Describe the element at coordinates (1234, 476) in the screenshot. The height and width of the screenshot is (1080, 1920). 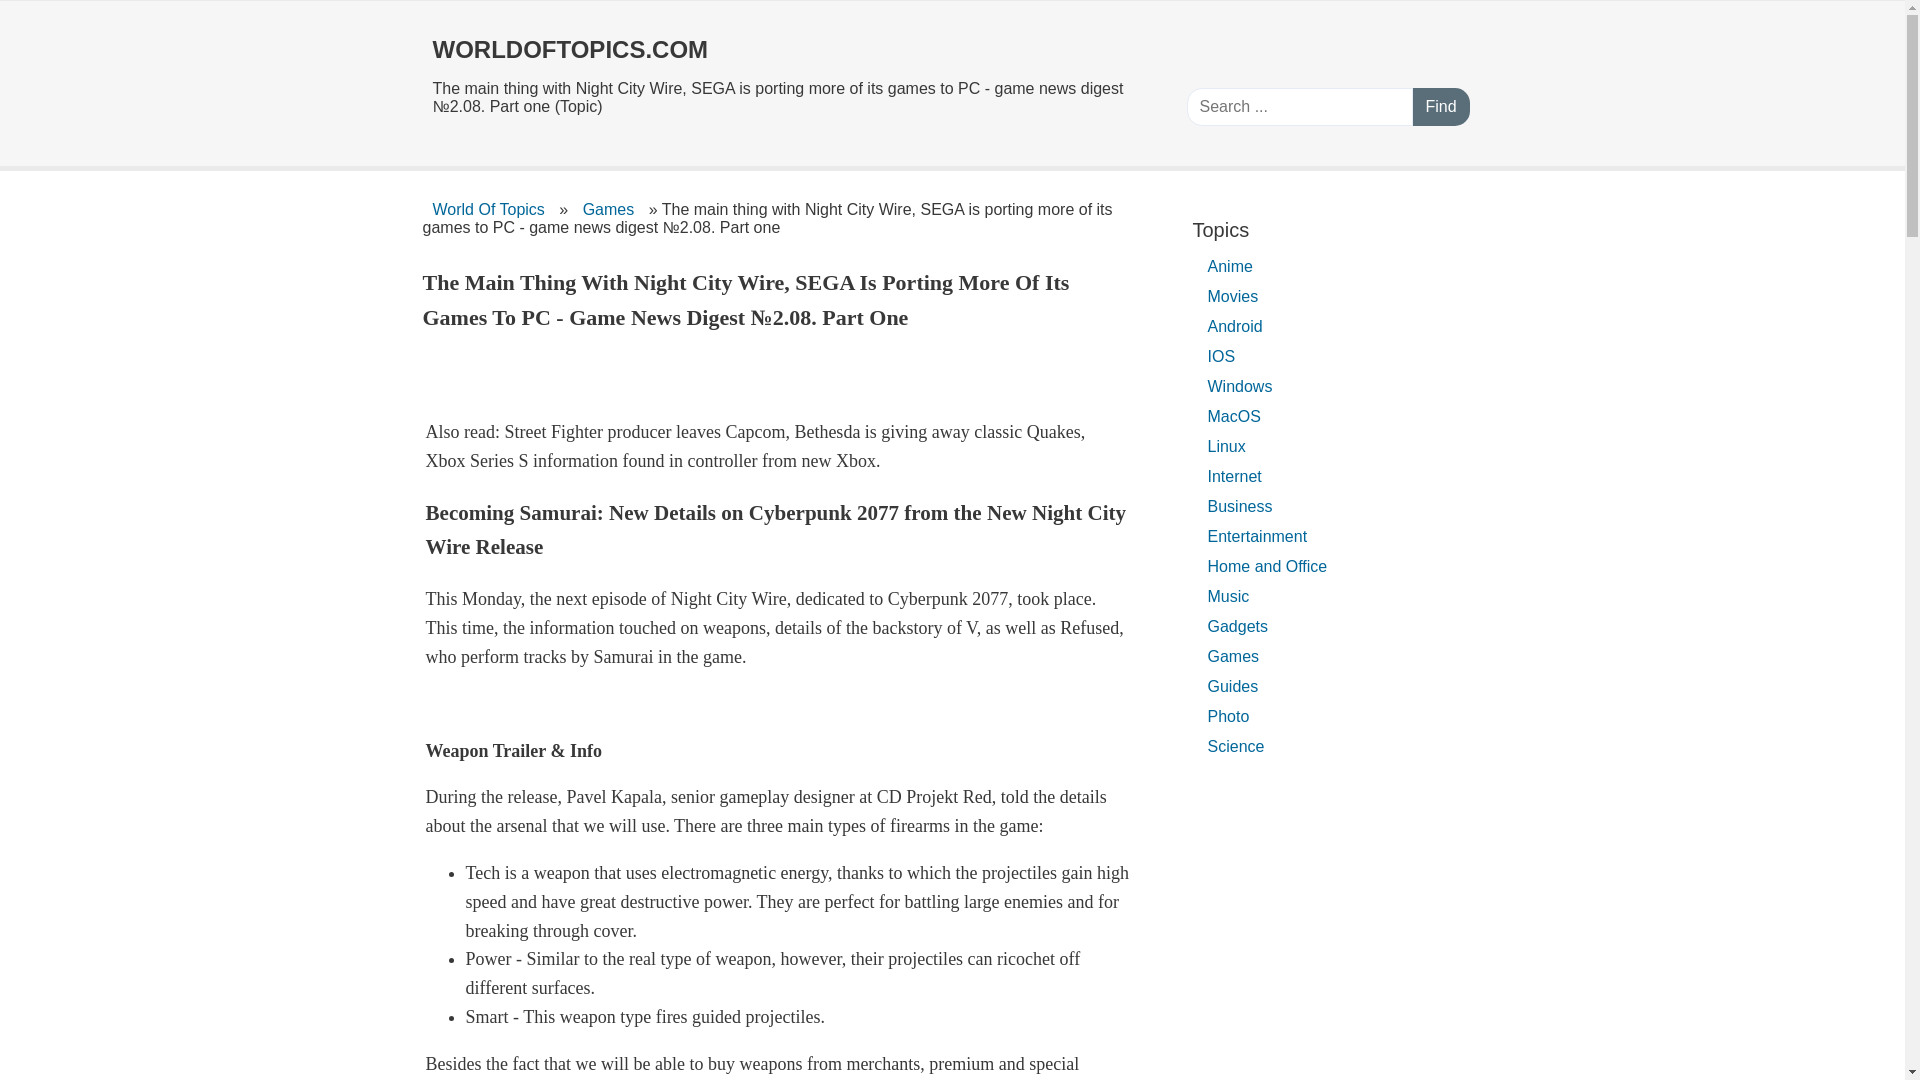
I see `Internet` at that location.